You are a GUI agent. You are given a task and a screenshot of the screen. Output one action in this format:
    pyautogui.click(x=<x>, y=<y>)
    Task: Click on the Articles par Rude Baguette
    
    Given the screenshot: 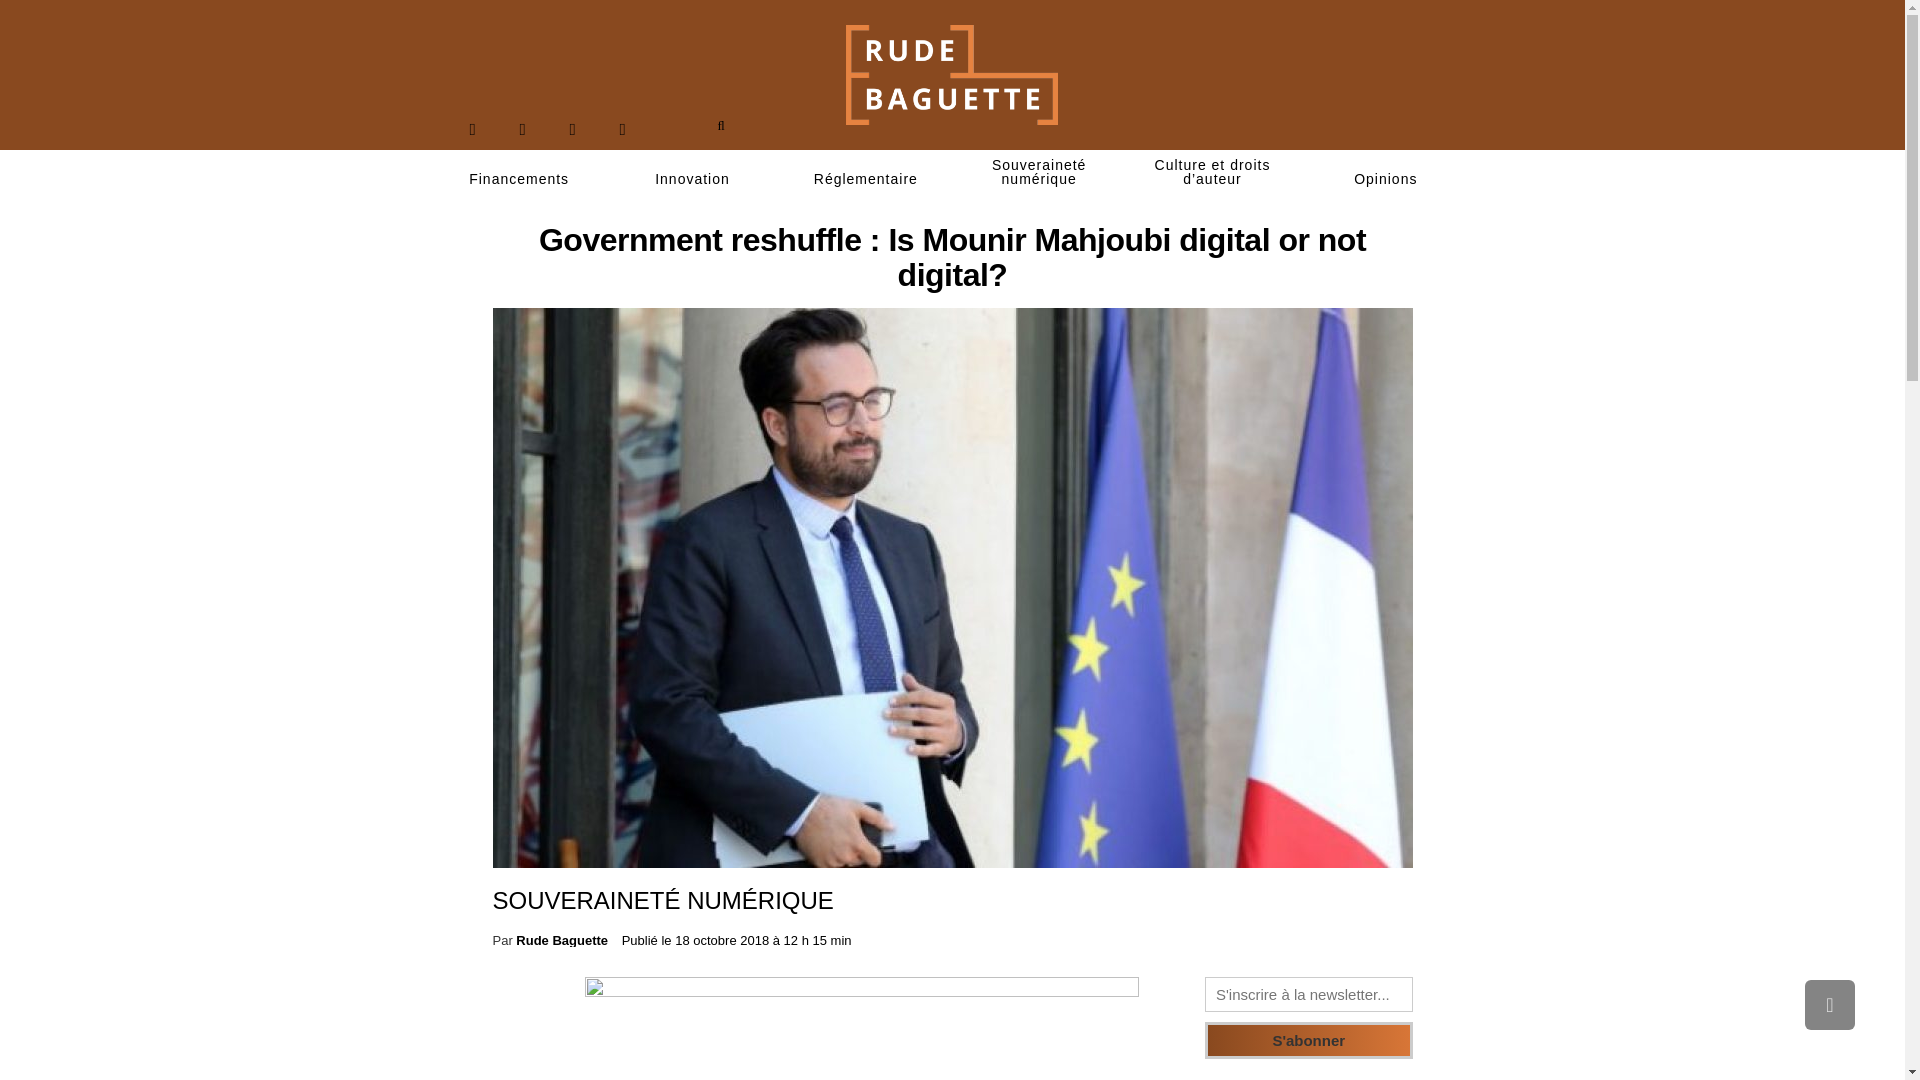 What is the action you would take?
    pyautogui.click(x=562, y=940)
    